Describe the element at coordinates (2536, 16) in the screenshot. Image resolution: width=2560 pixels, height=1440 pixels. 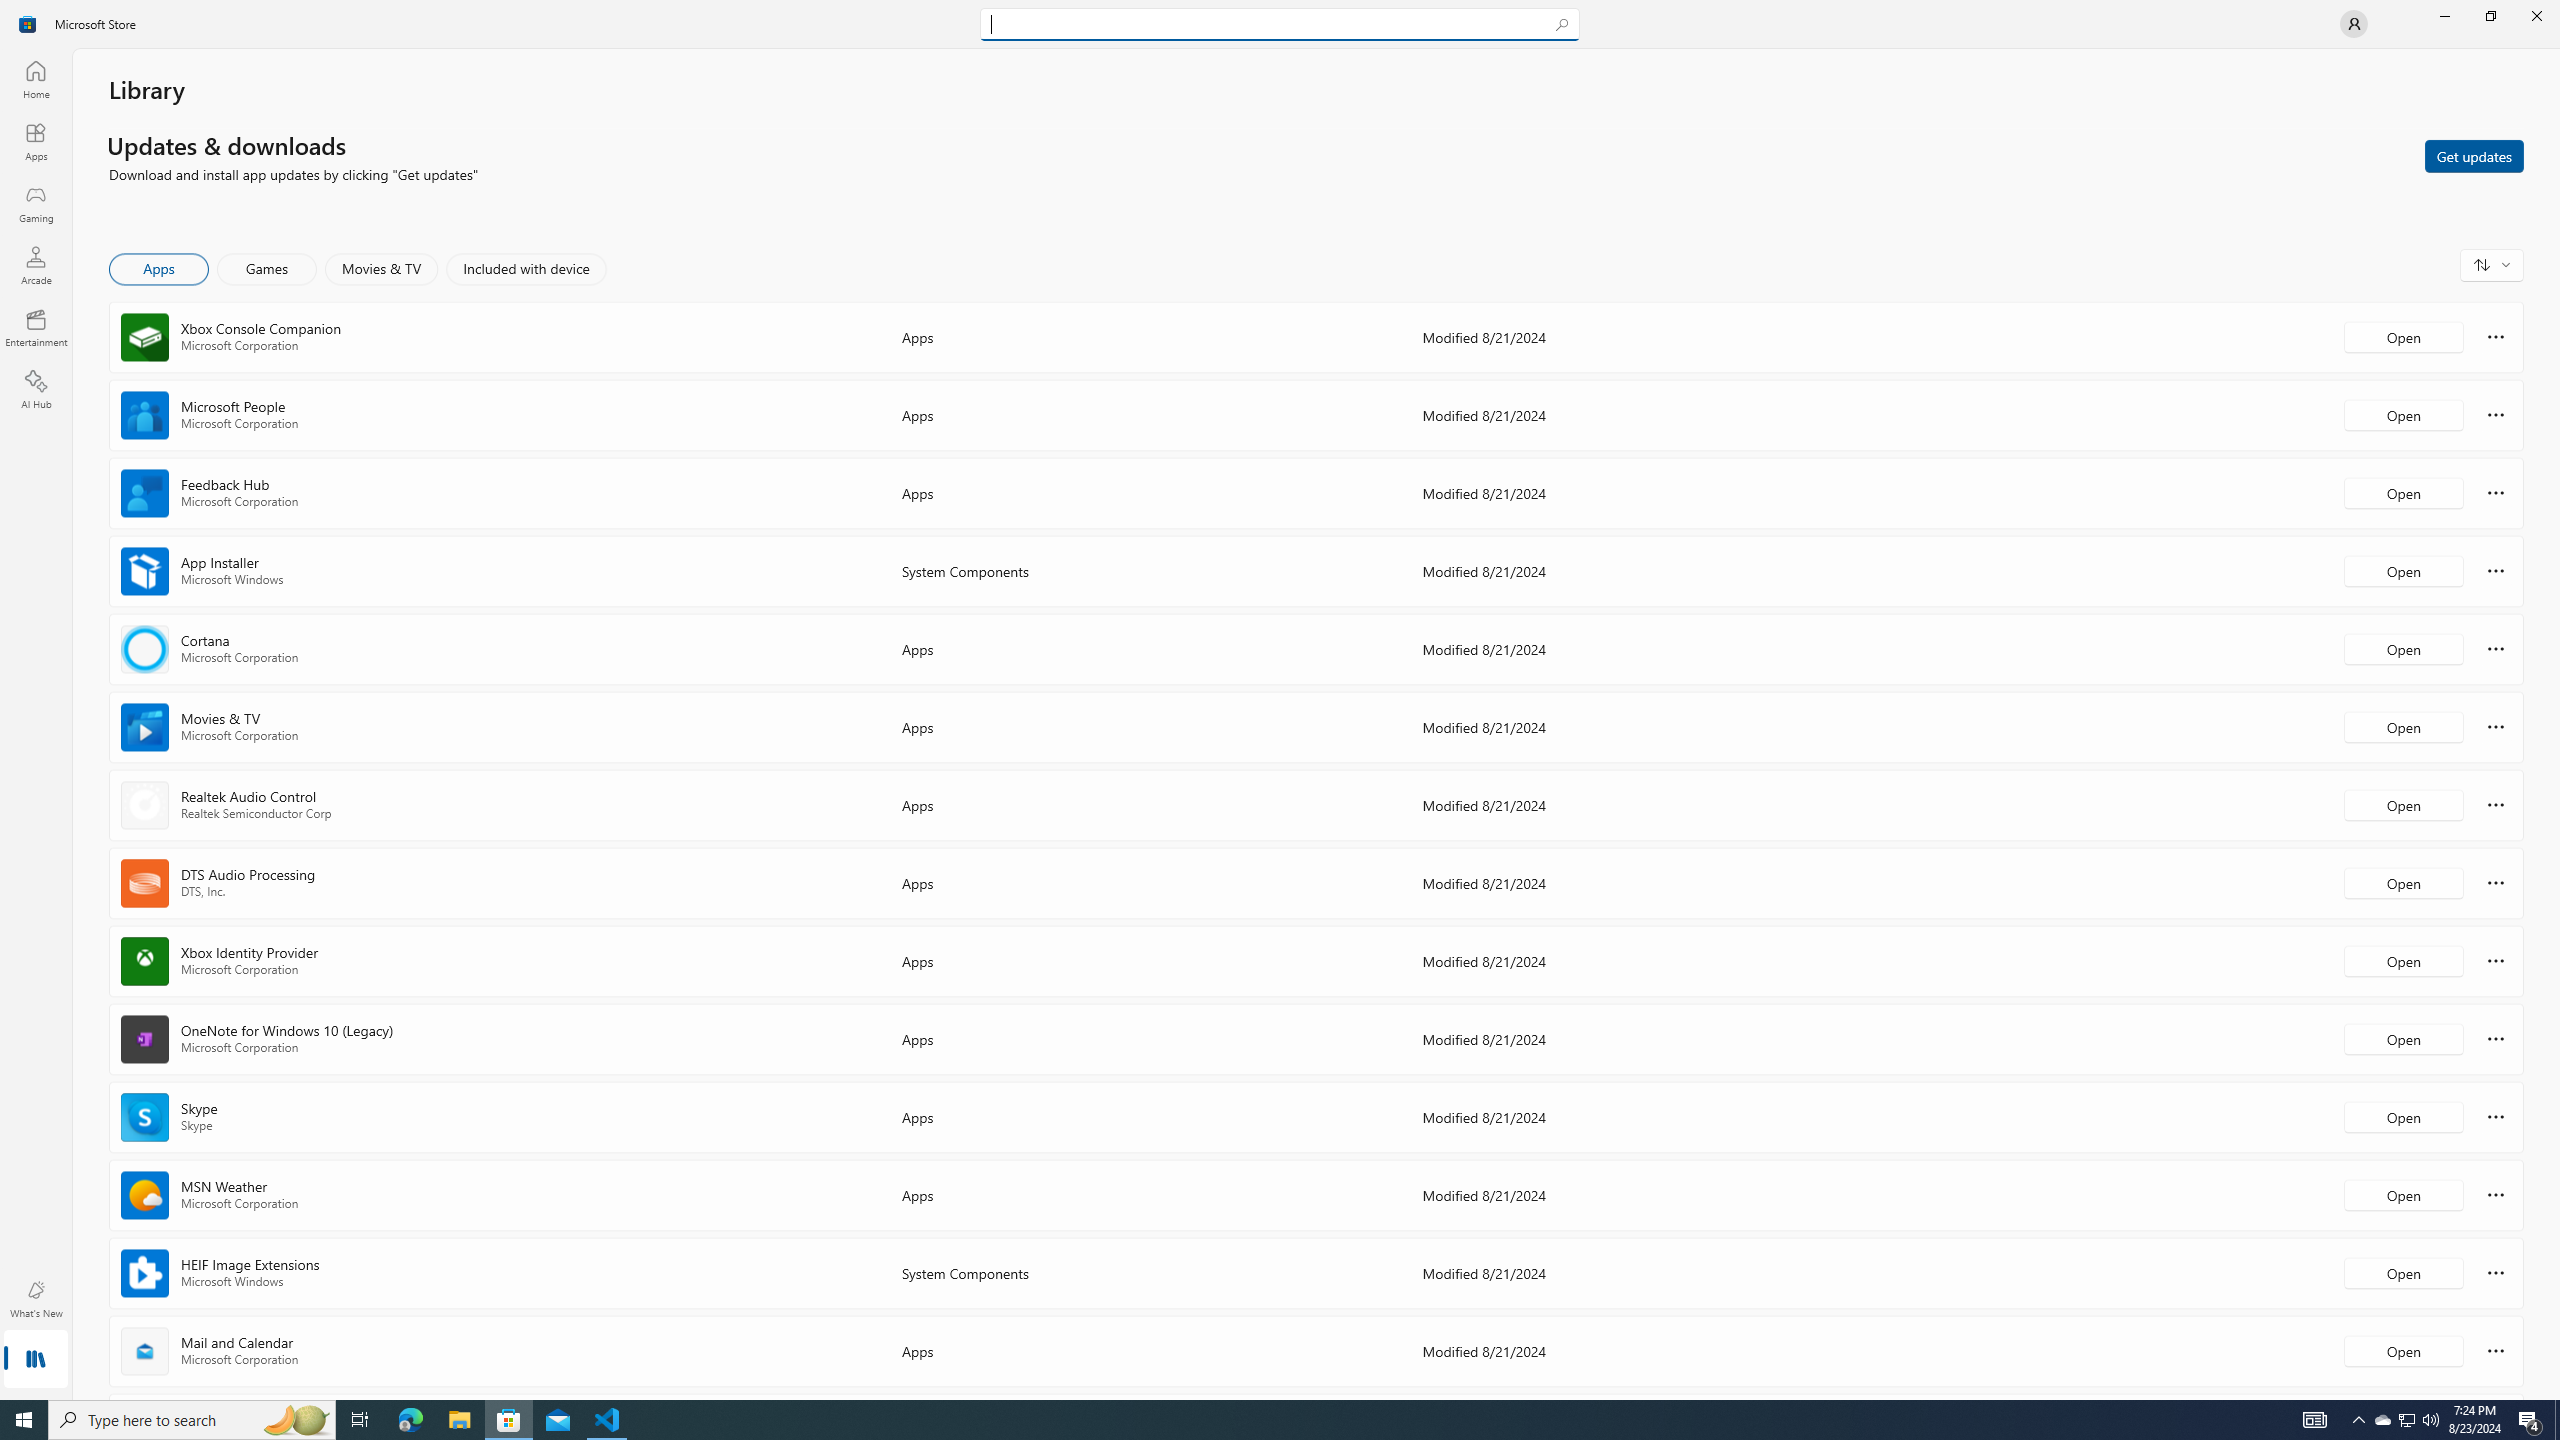
I see `Close Microsoft Store` at that location.